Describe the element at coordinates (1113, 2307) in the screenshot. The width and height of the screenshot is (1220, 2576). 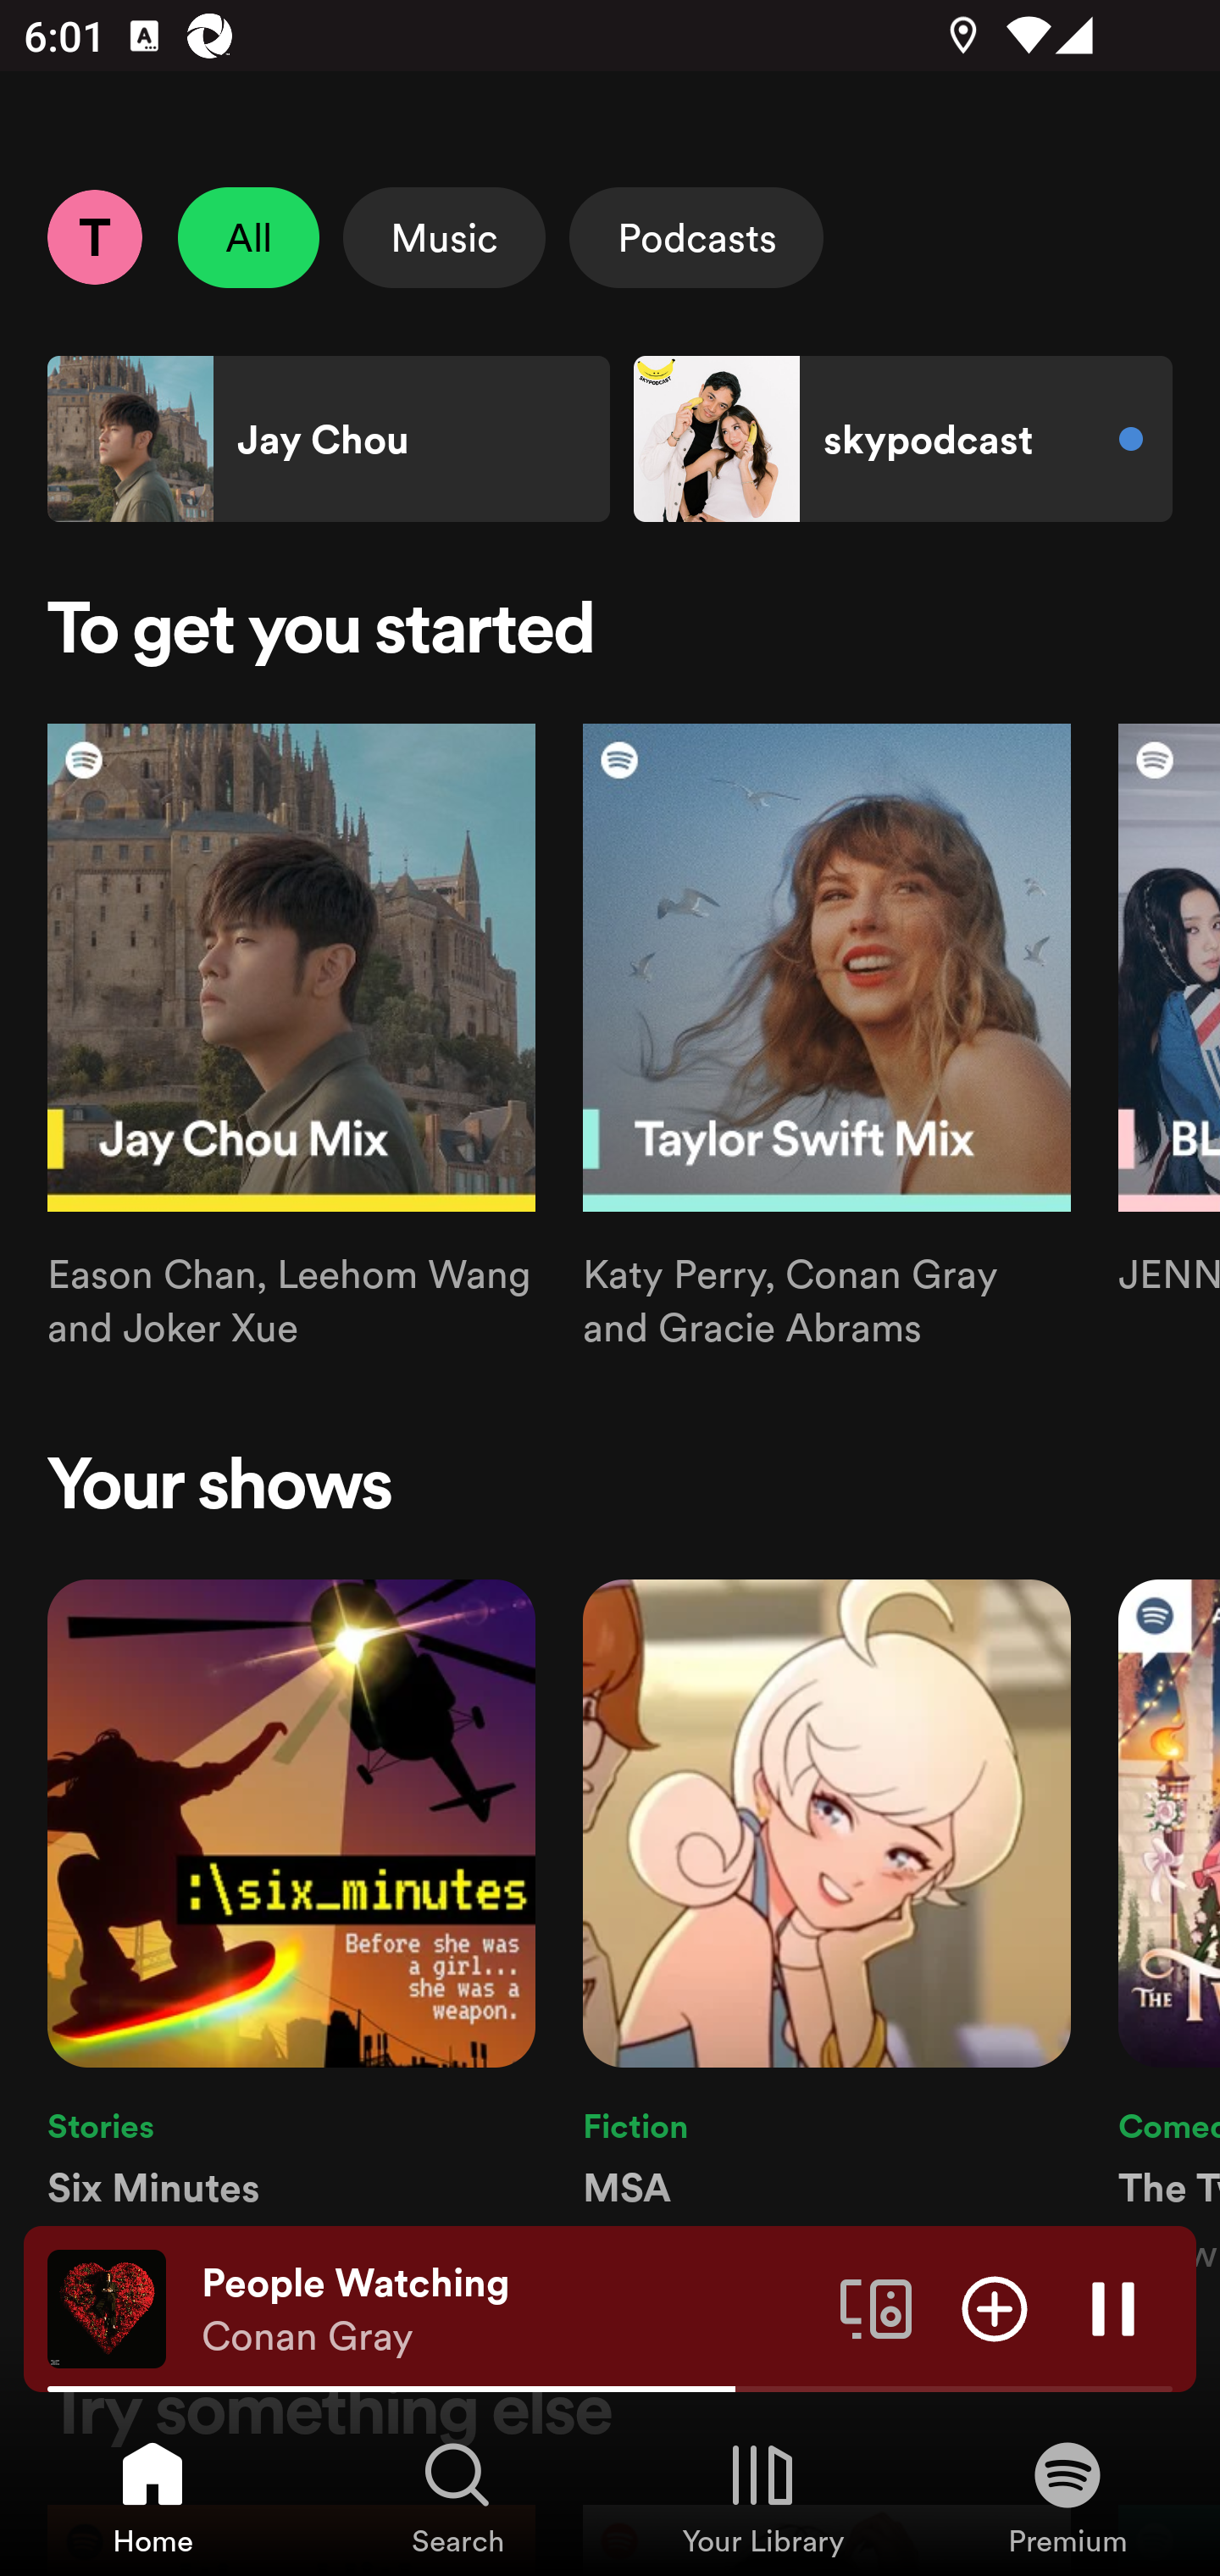
I see `Pause` at that location.